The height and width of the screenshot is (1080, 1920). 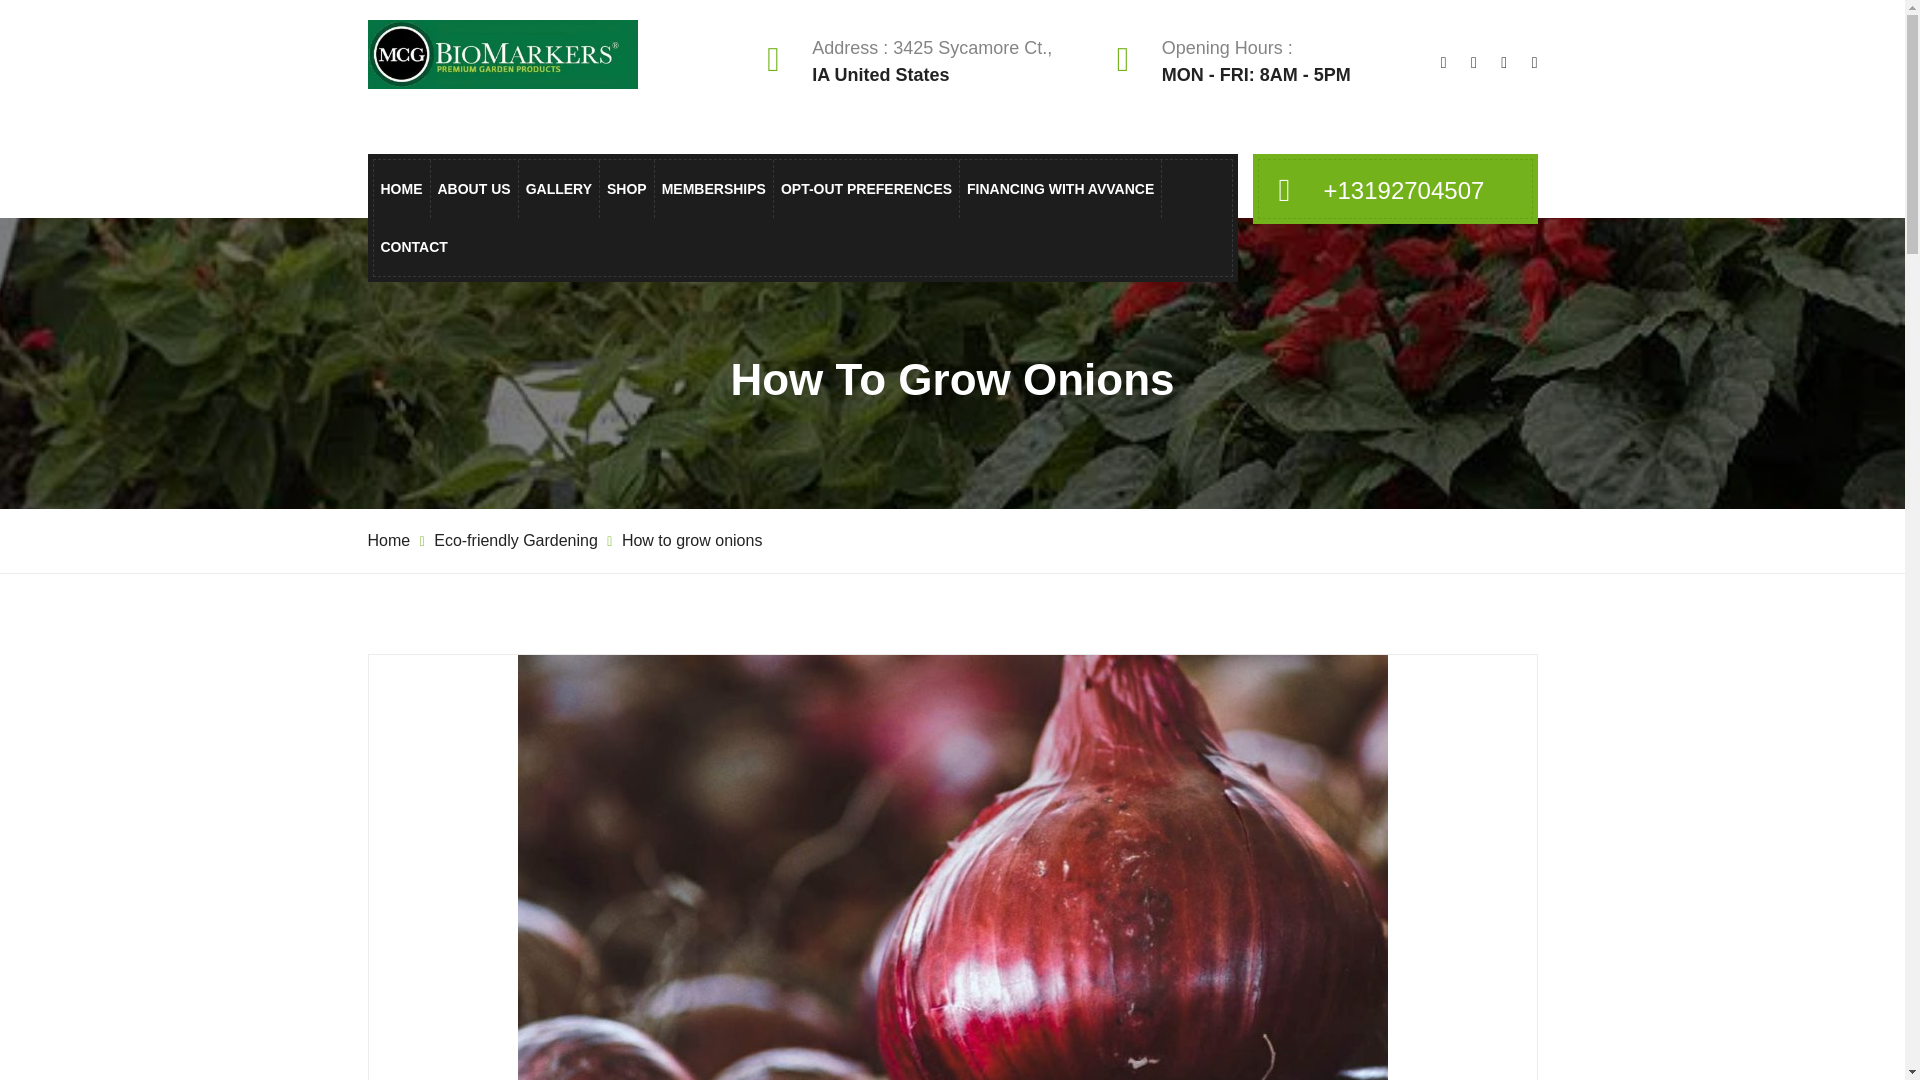 What do you see at coordinates (558, 188) in the screenshot?
I see `GALLERY` at bounding box center [558, 188].